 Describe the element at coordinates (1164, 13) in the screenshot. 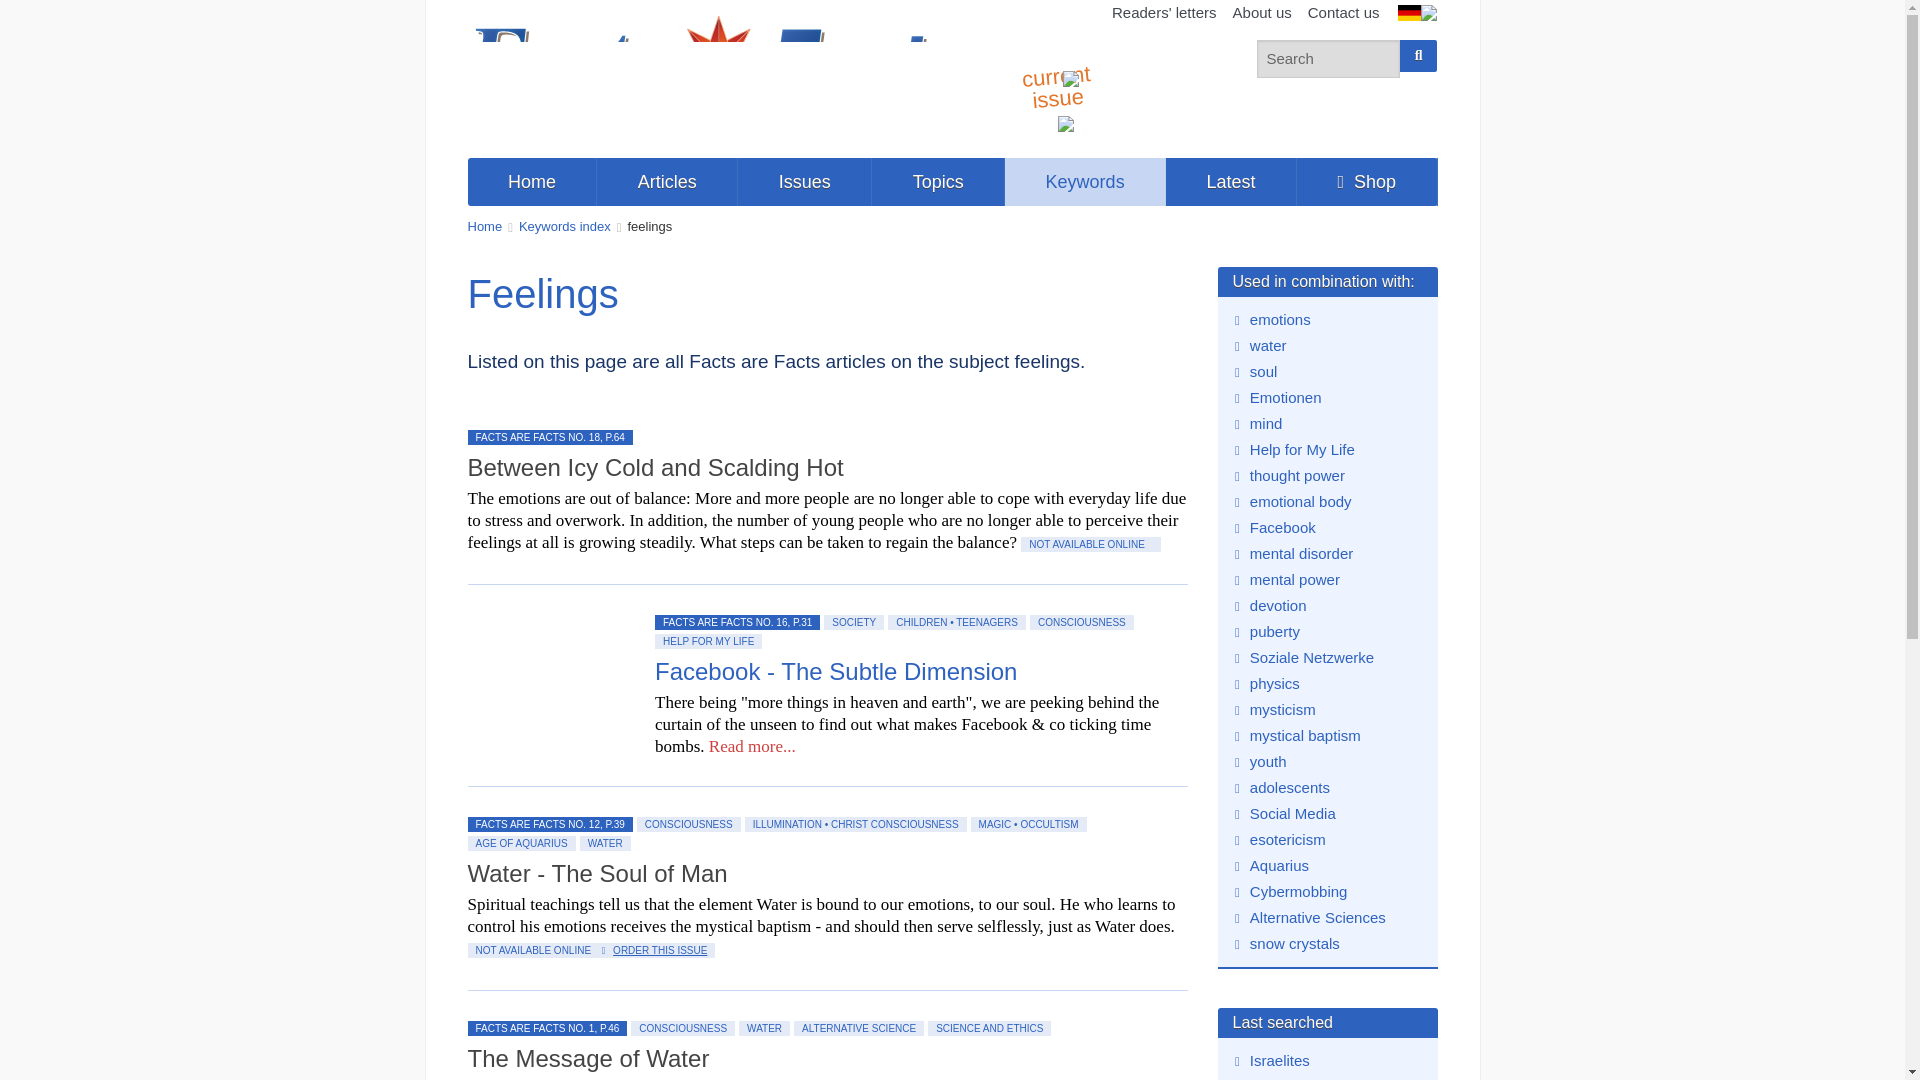

I see `Readers' letters` at that location.